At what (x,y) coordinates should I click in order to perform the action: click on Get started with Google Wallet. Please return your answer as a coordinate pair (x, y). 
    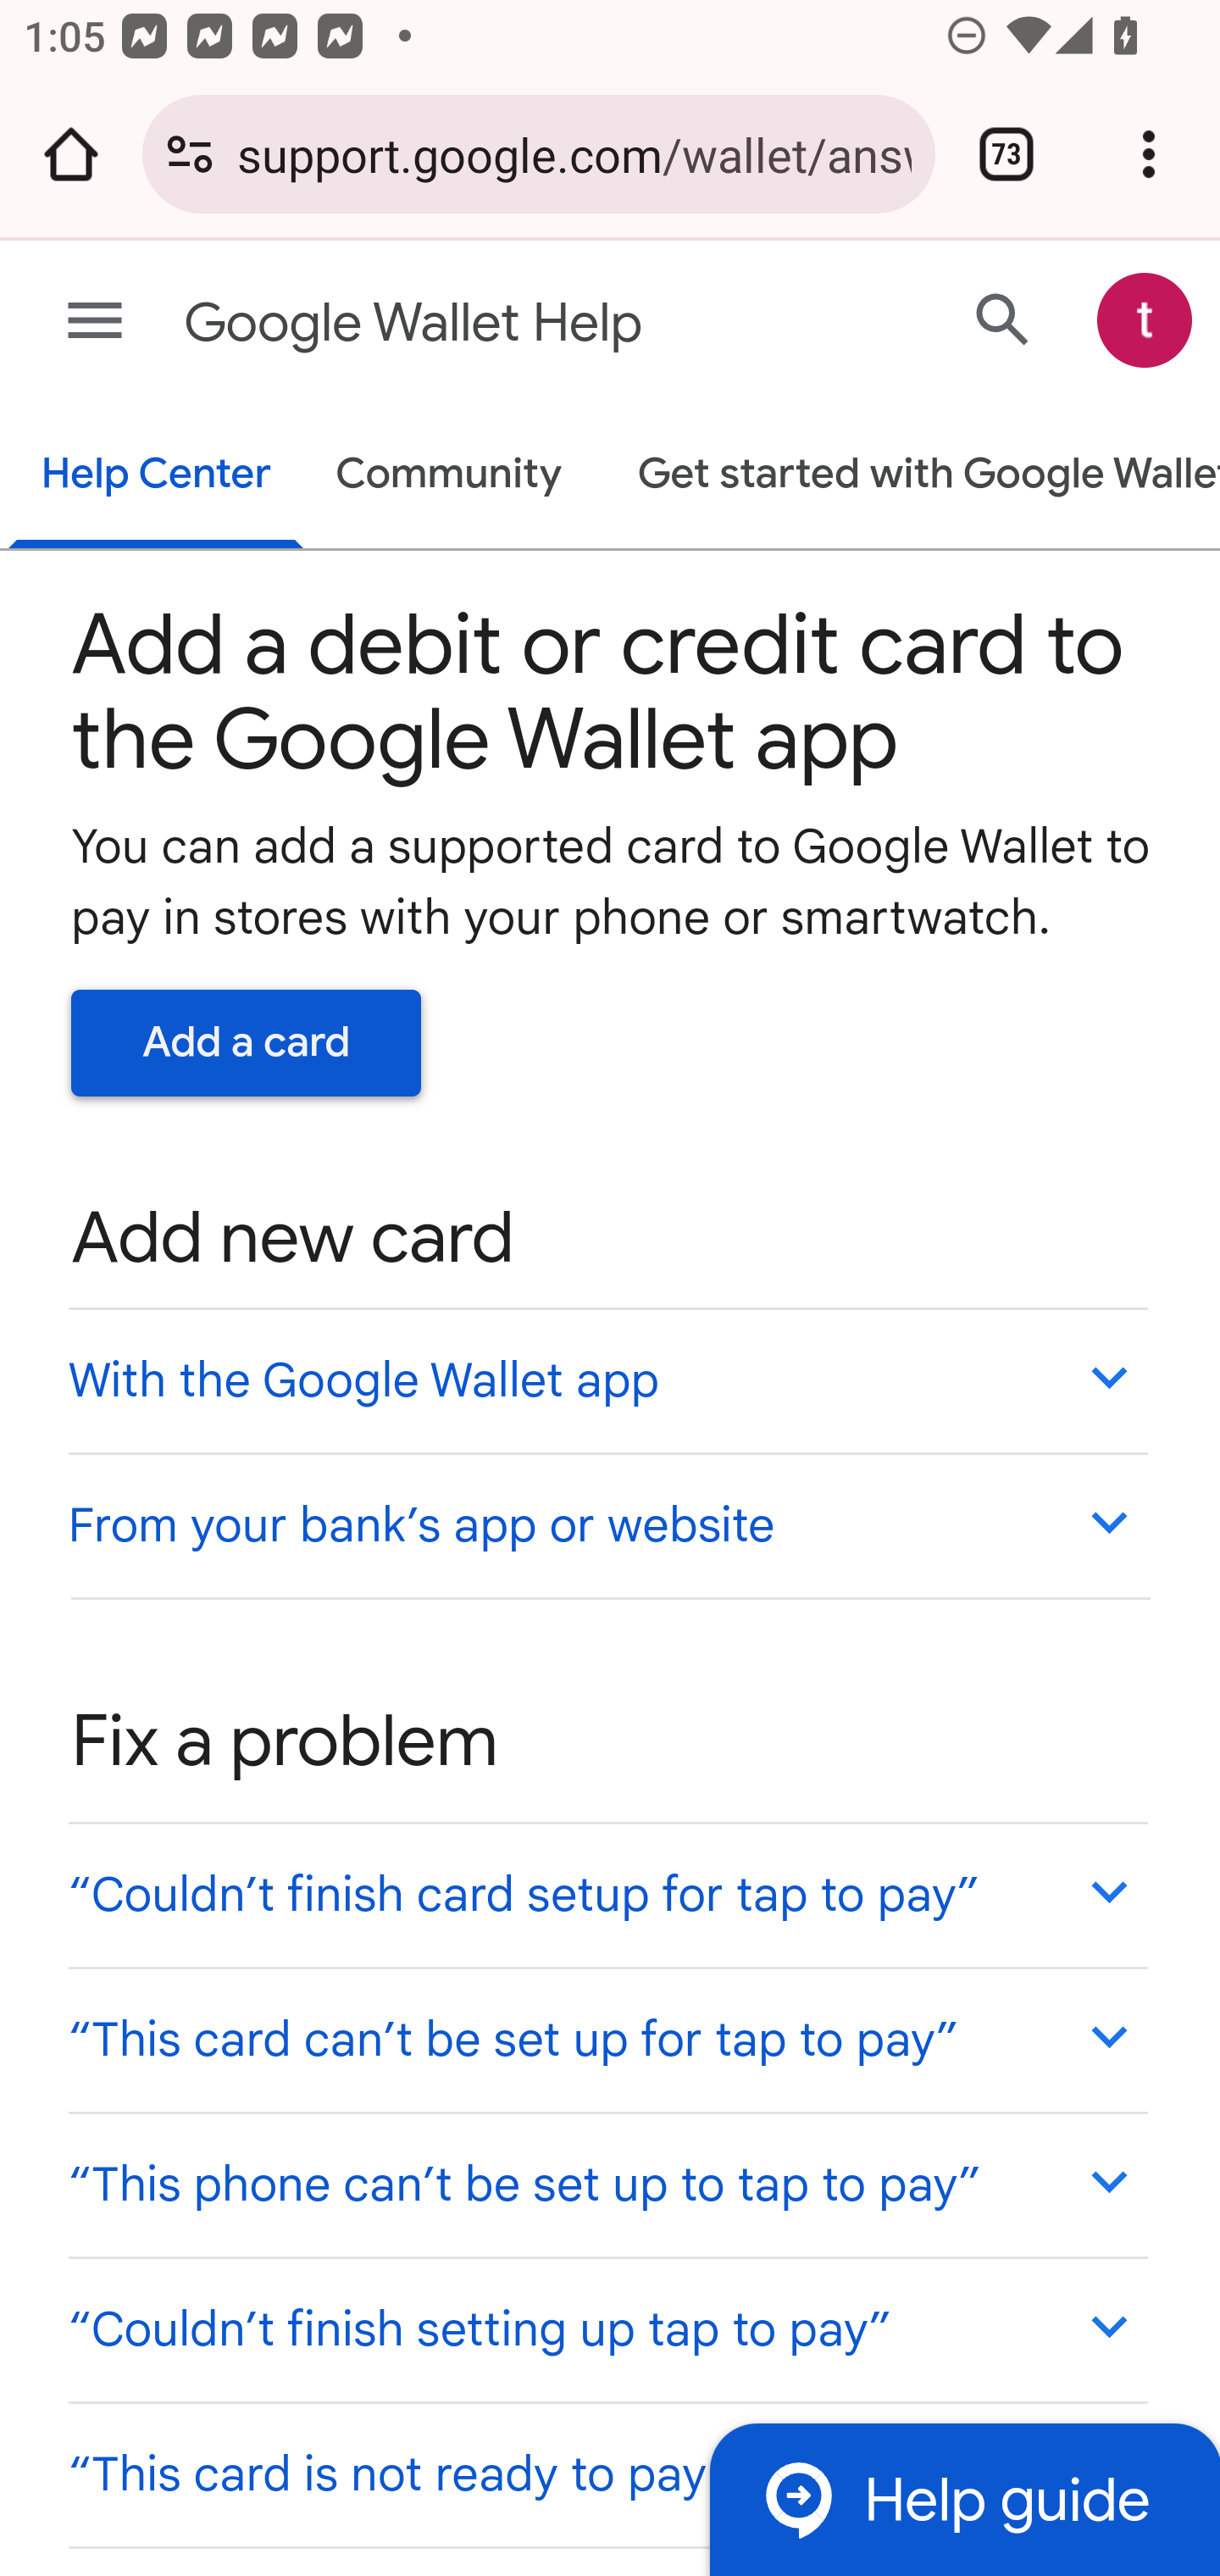
    Looking at the image, I should click on (912, 476).